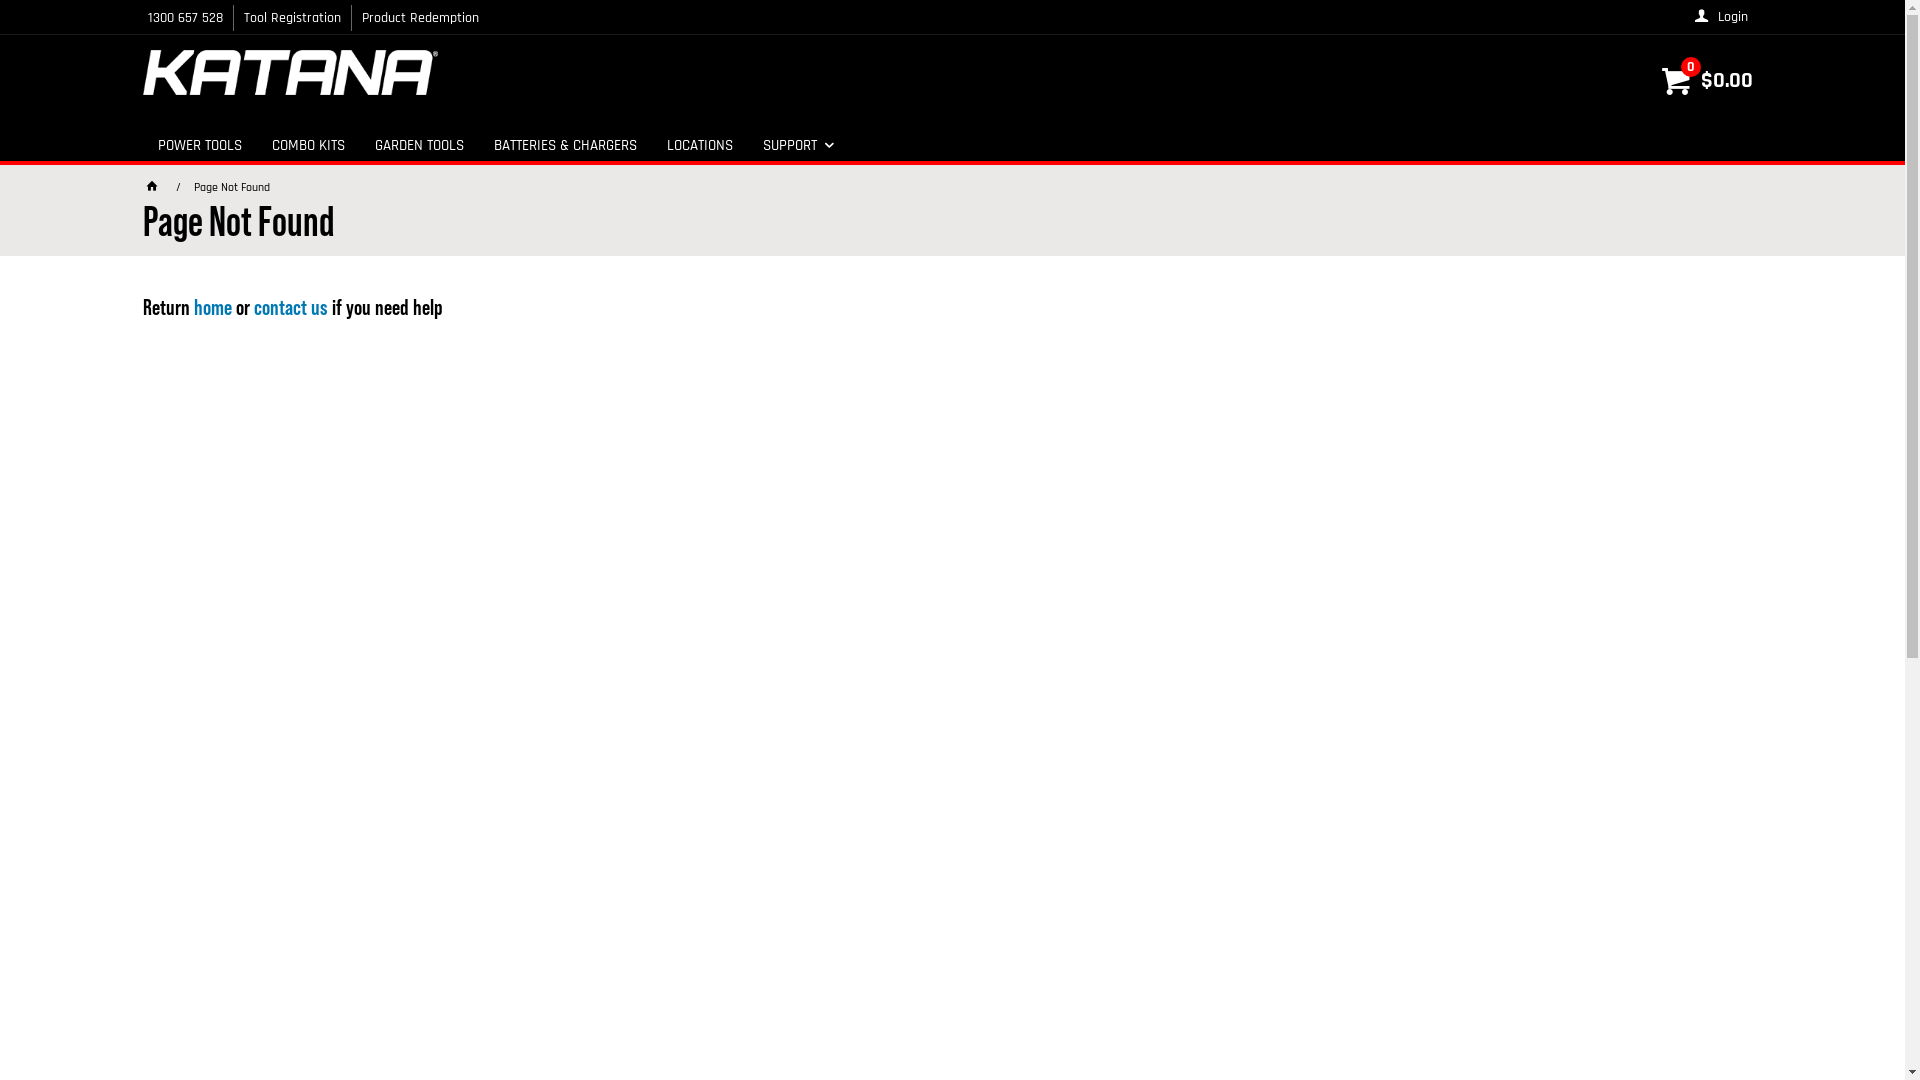 This screenshot has width=1920, height=1080. What do you see at coordinates (1722, 17) in the screenshot?
I see `Login` at bounding box center [1722, 17].